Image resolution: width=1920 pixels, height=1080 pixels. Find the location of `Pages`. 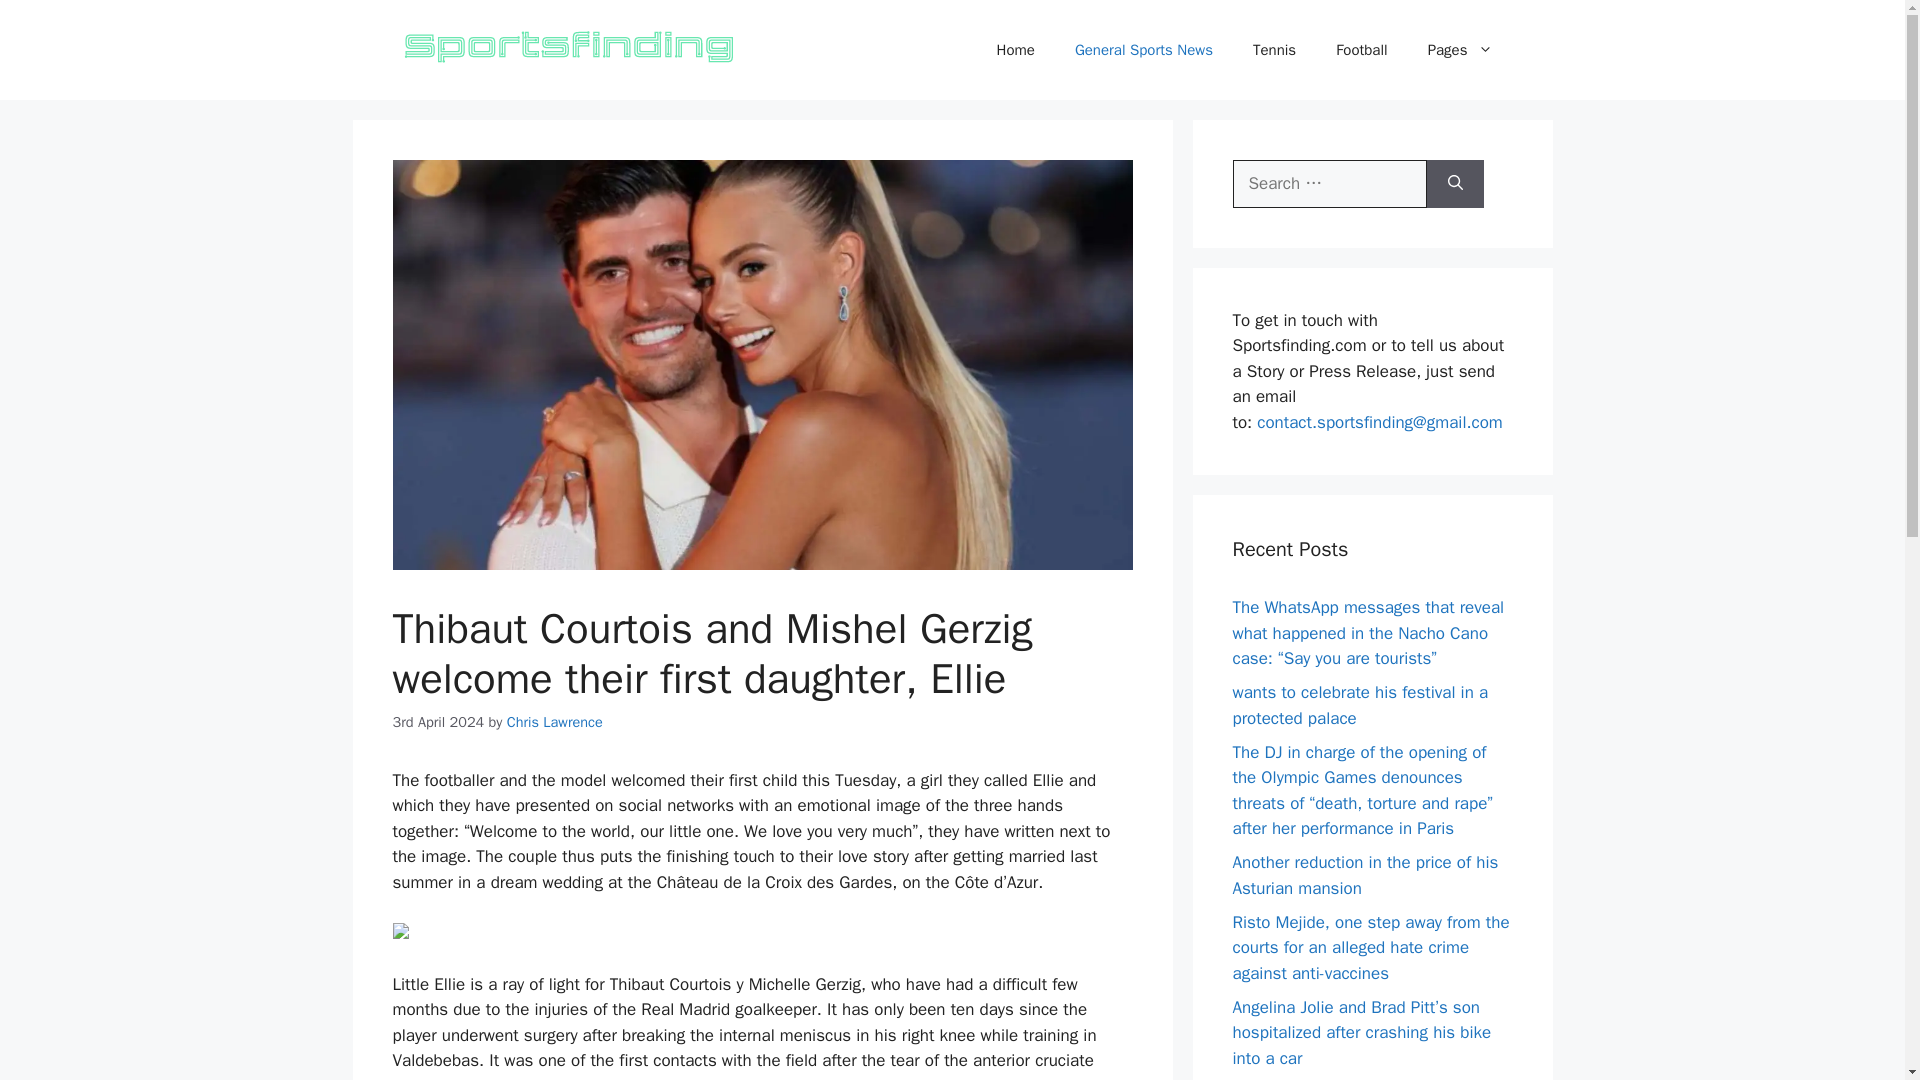

Pages is located at coordinates (1460, 50).